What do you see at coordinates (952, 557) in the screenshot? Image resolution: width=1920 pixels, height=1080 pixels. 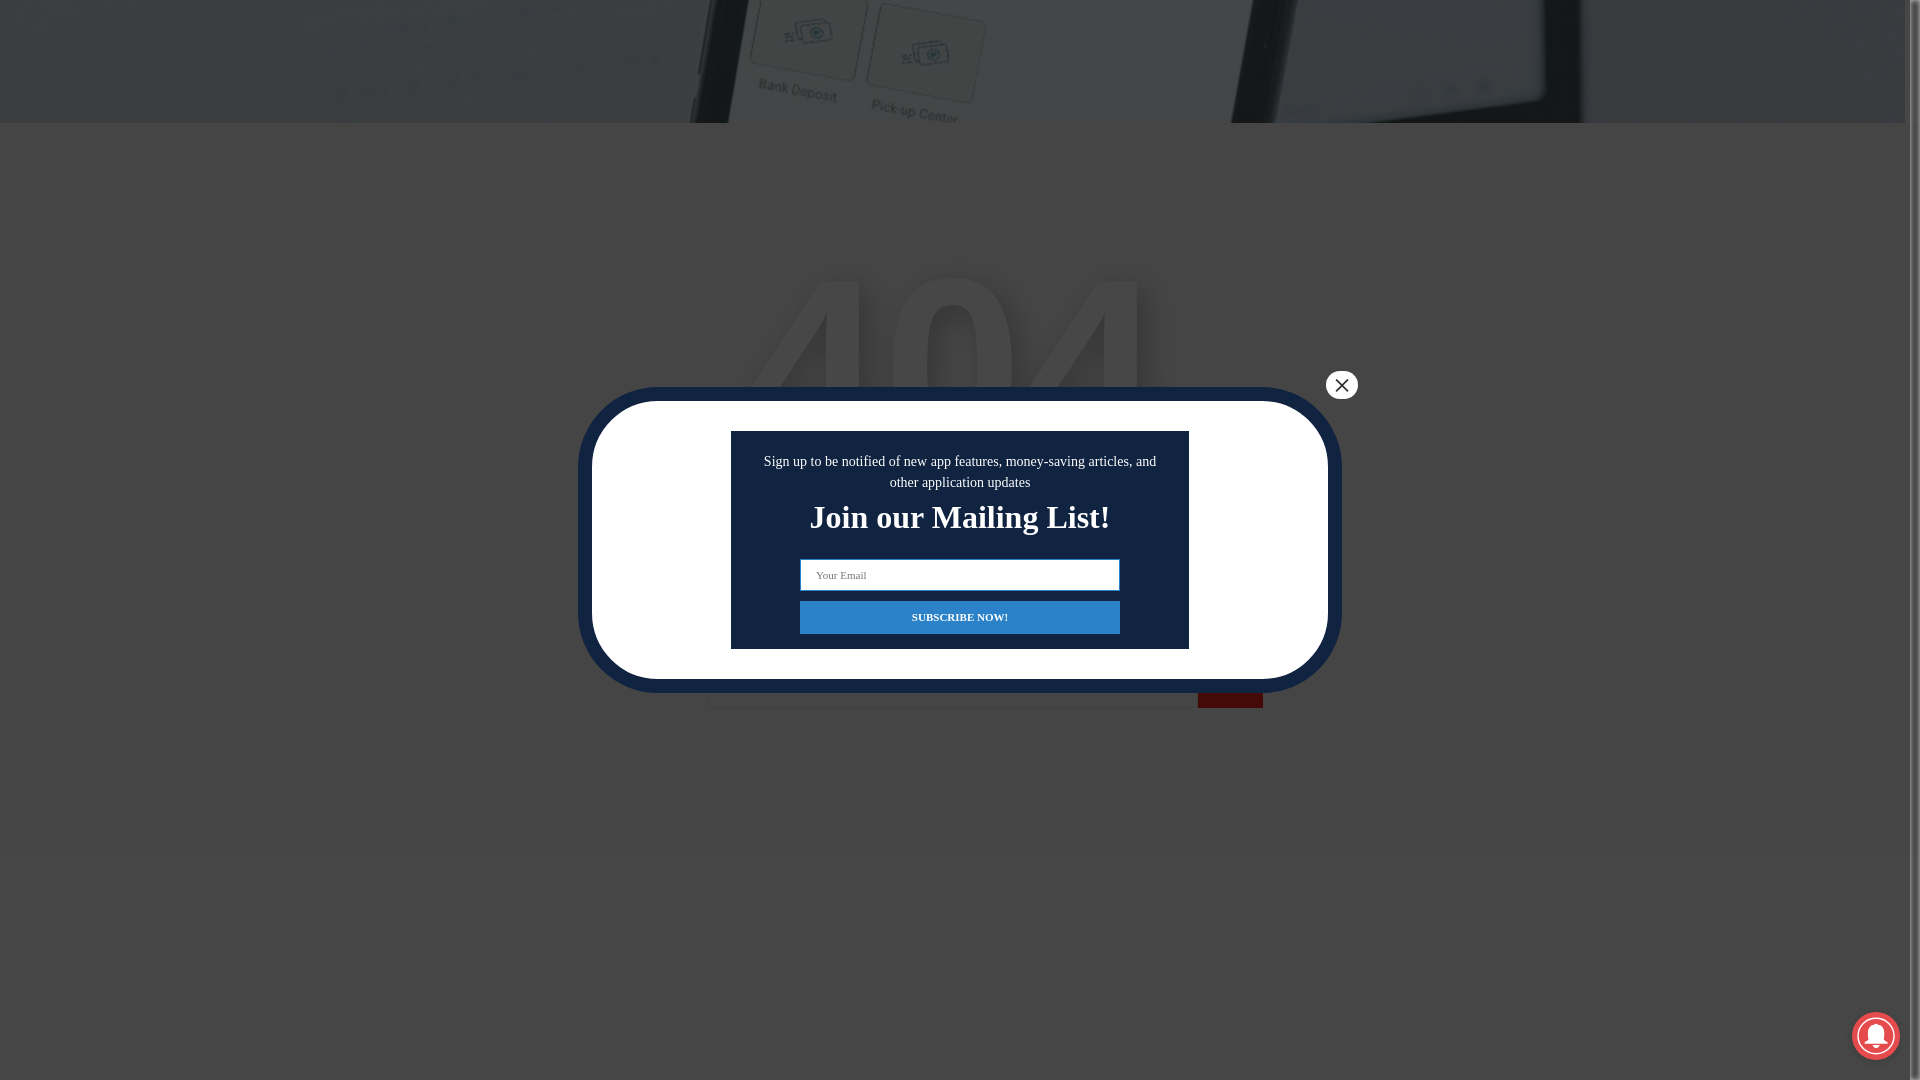 I see `VISIT HOMEPAGE` at bounding box center [952, 557].